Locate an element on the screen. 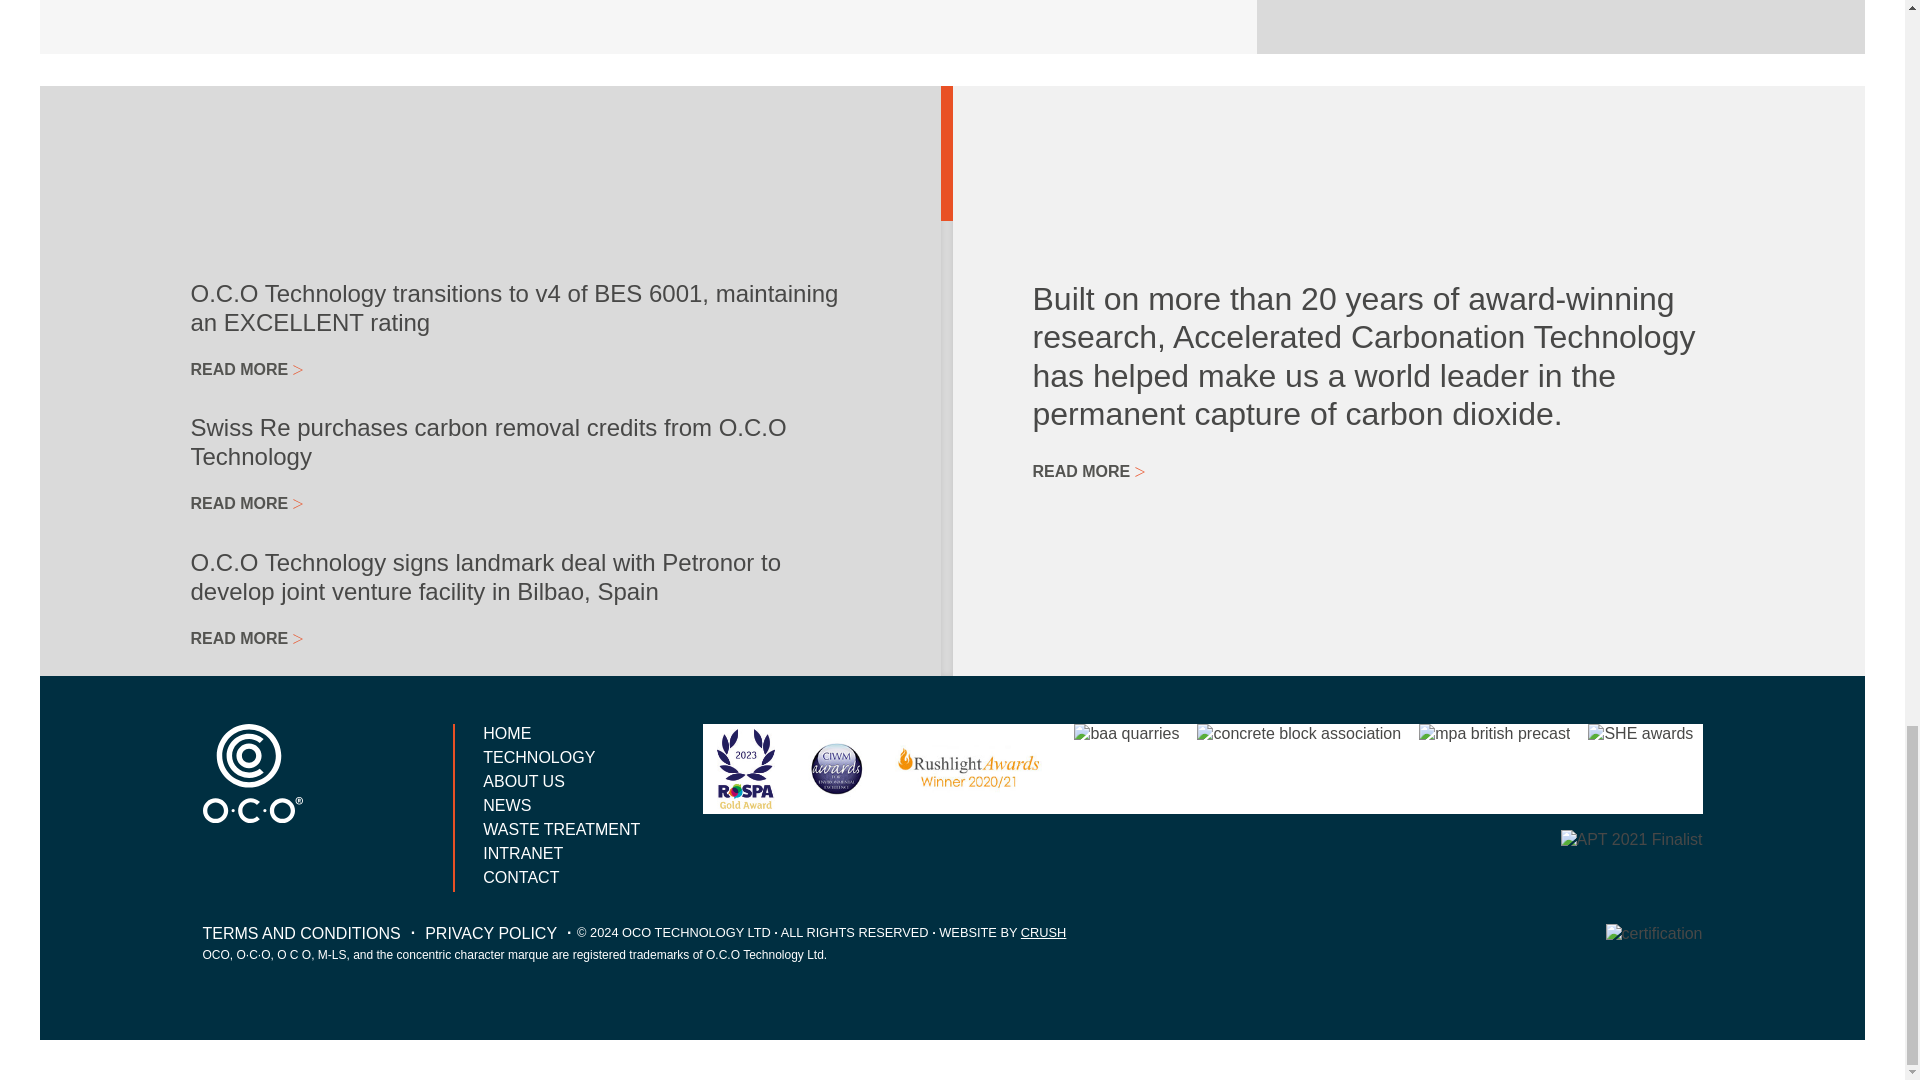  READ MORE is located at coordinates (246, 743).